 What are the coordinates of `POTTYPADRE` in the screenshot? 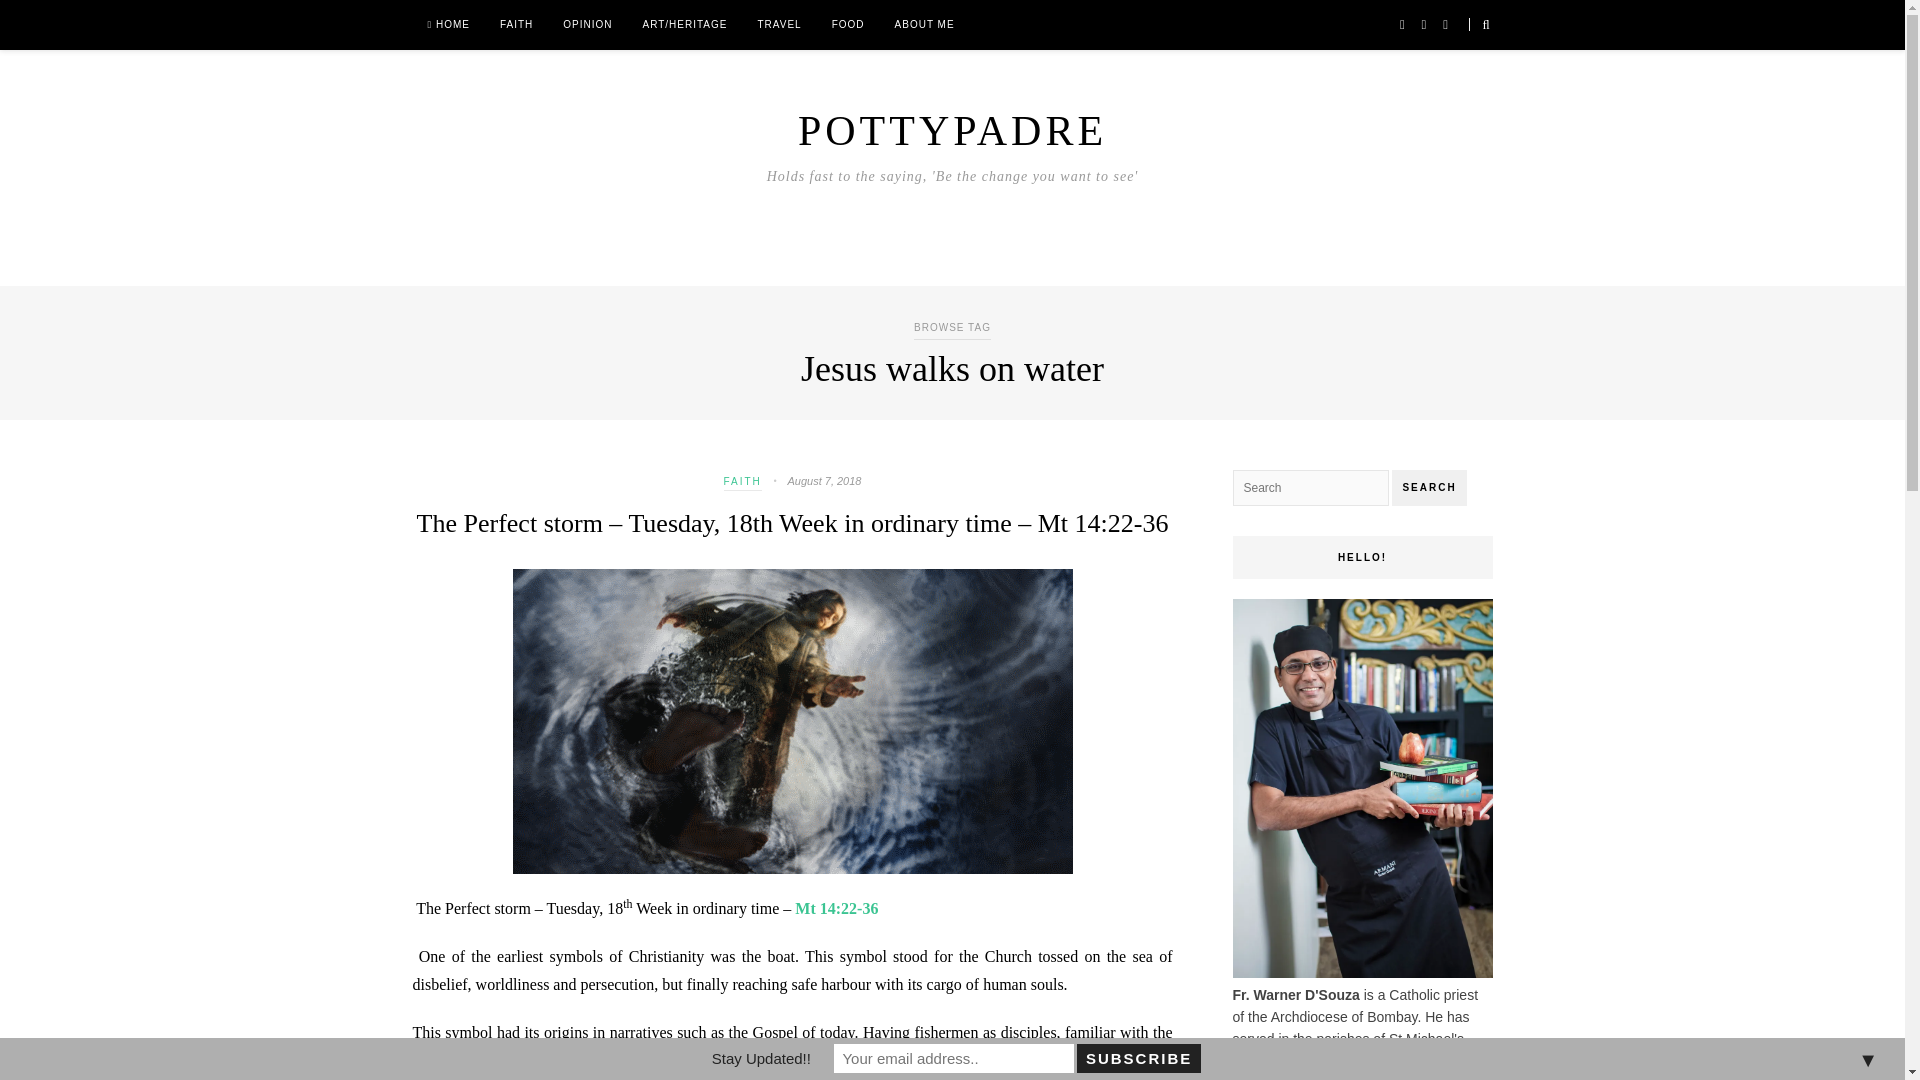 It's located at (952, 131).